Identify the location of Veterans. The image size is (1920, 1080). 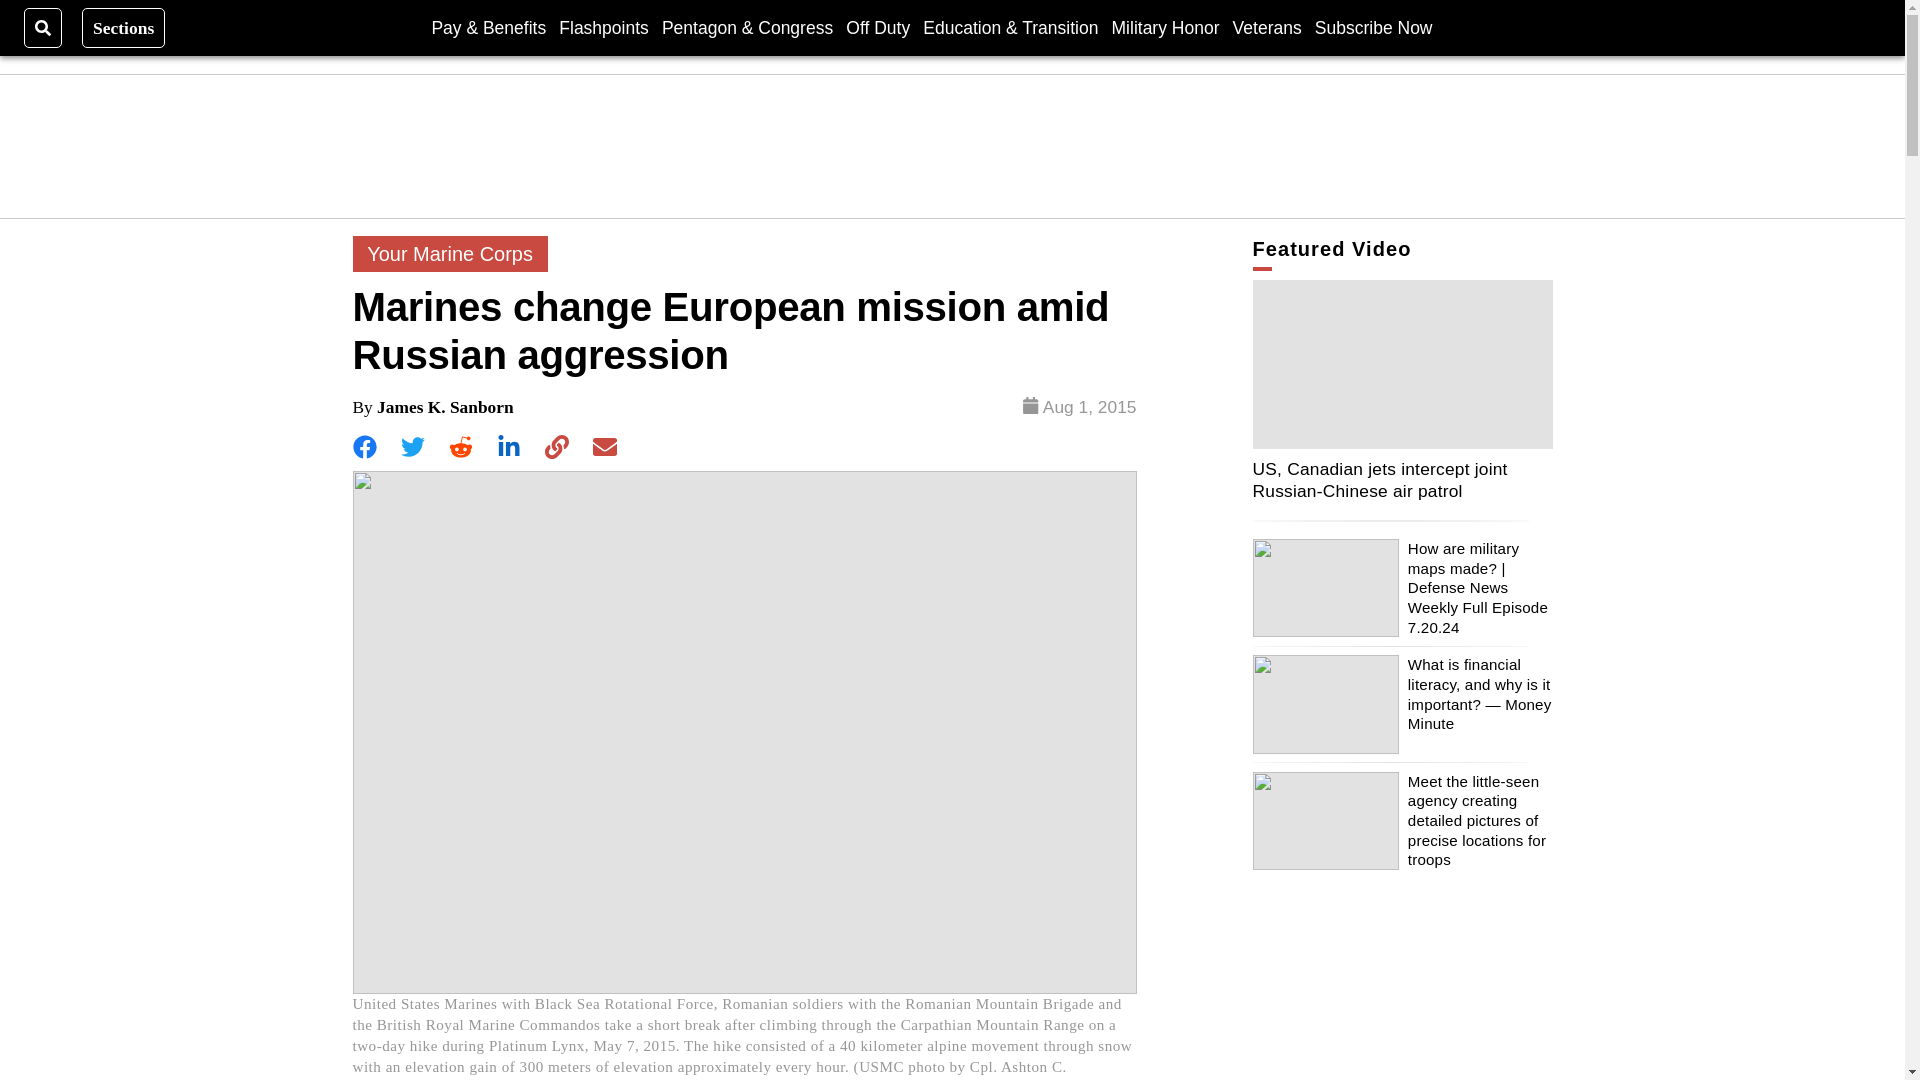
(1266, 27).